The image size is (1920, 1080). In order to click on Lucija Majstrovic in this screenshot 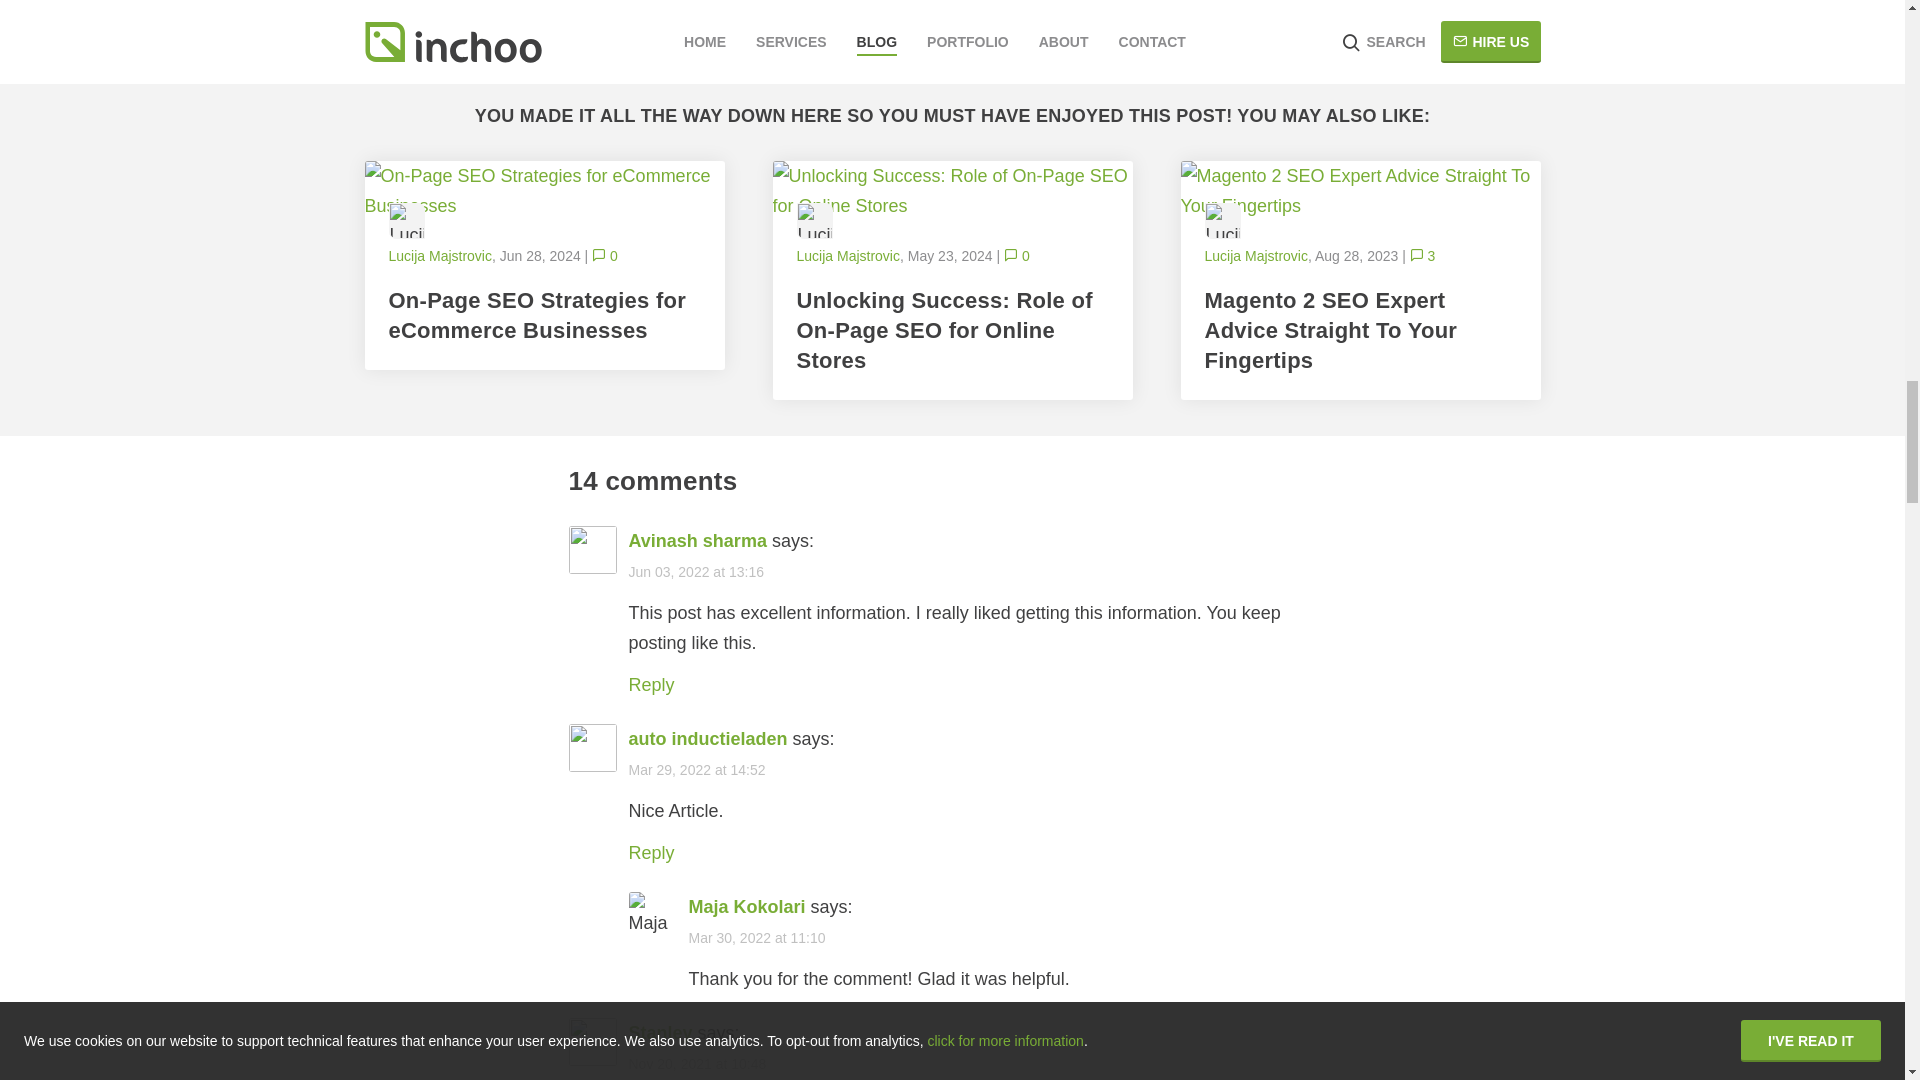, I will do `click(406, 220)`.